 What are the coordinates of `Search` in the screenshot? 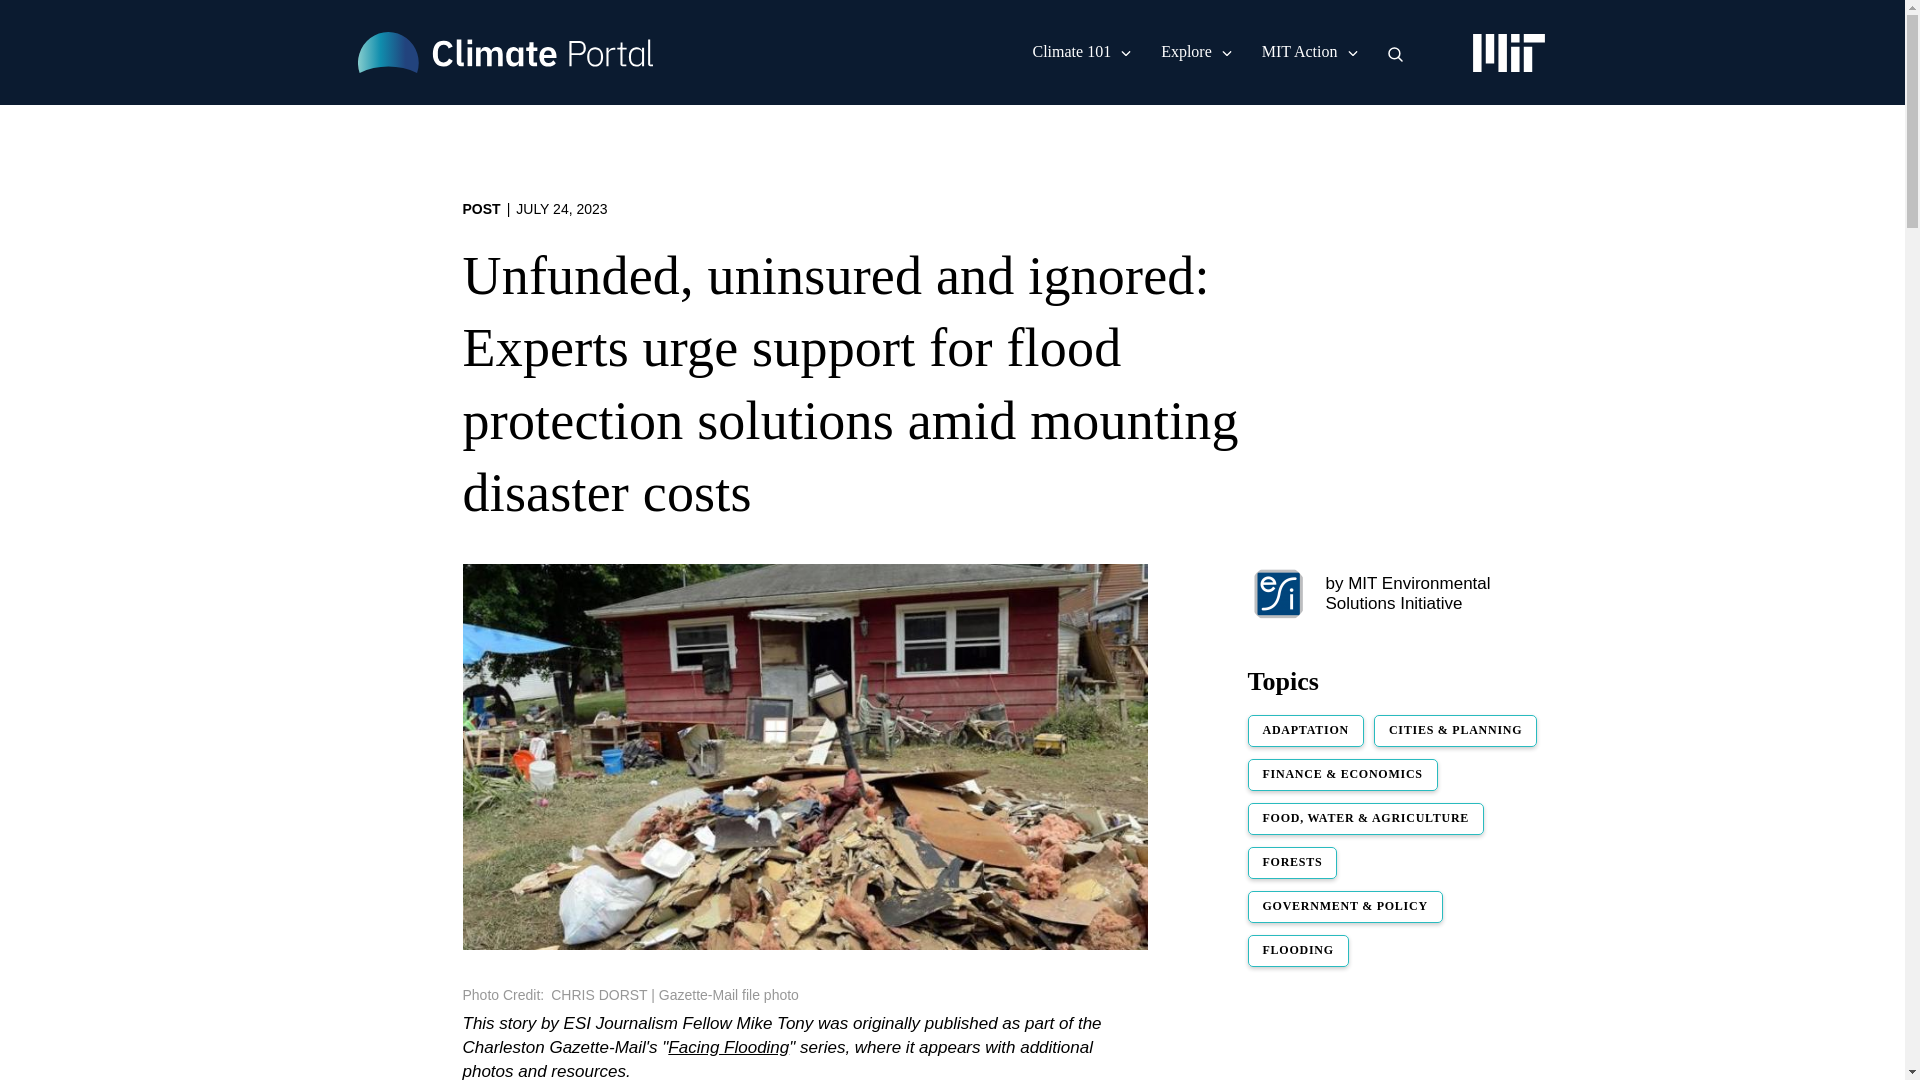 It's located at (1396, 54).